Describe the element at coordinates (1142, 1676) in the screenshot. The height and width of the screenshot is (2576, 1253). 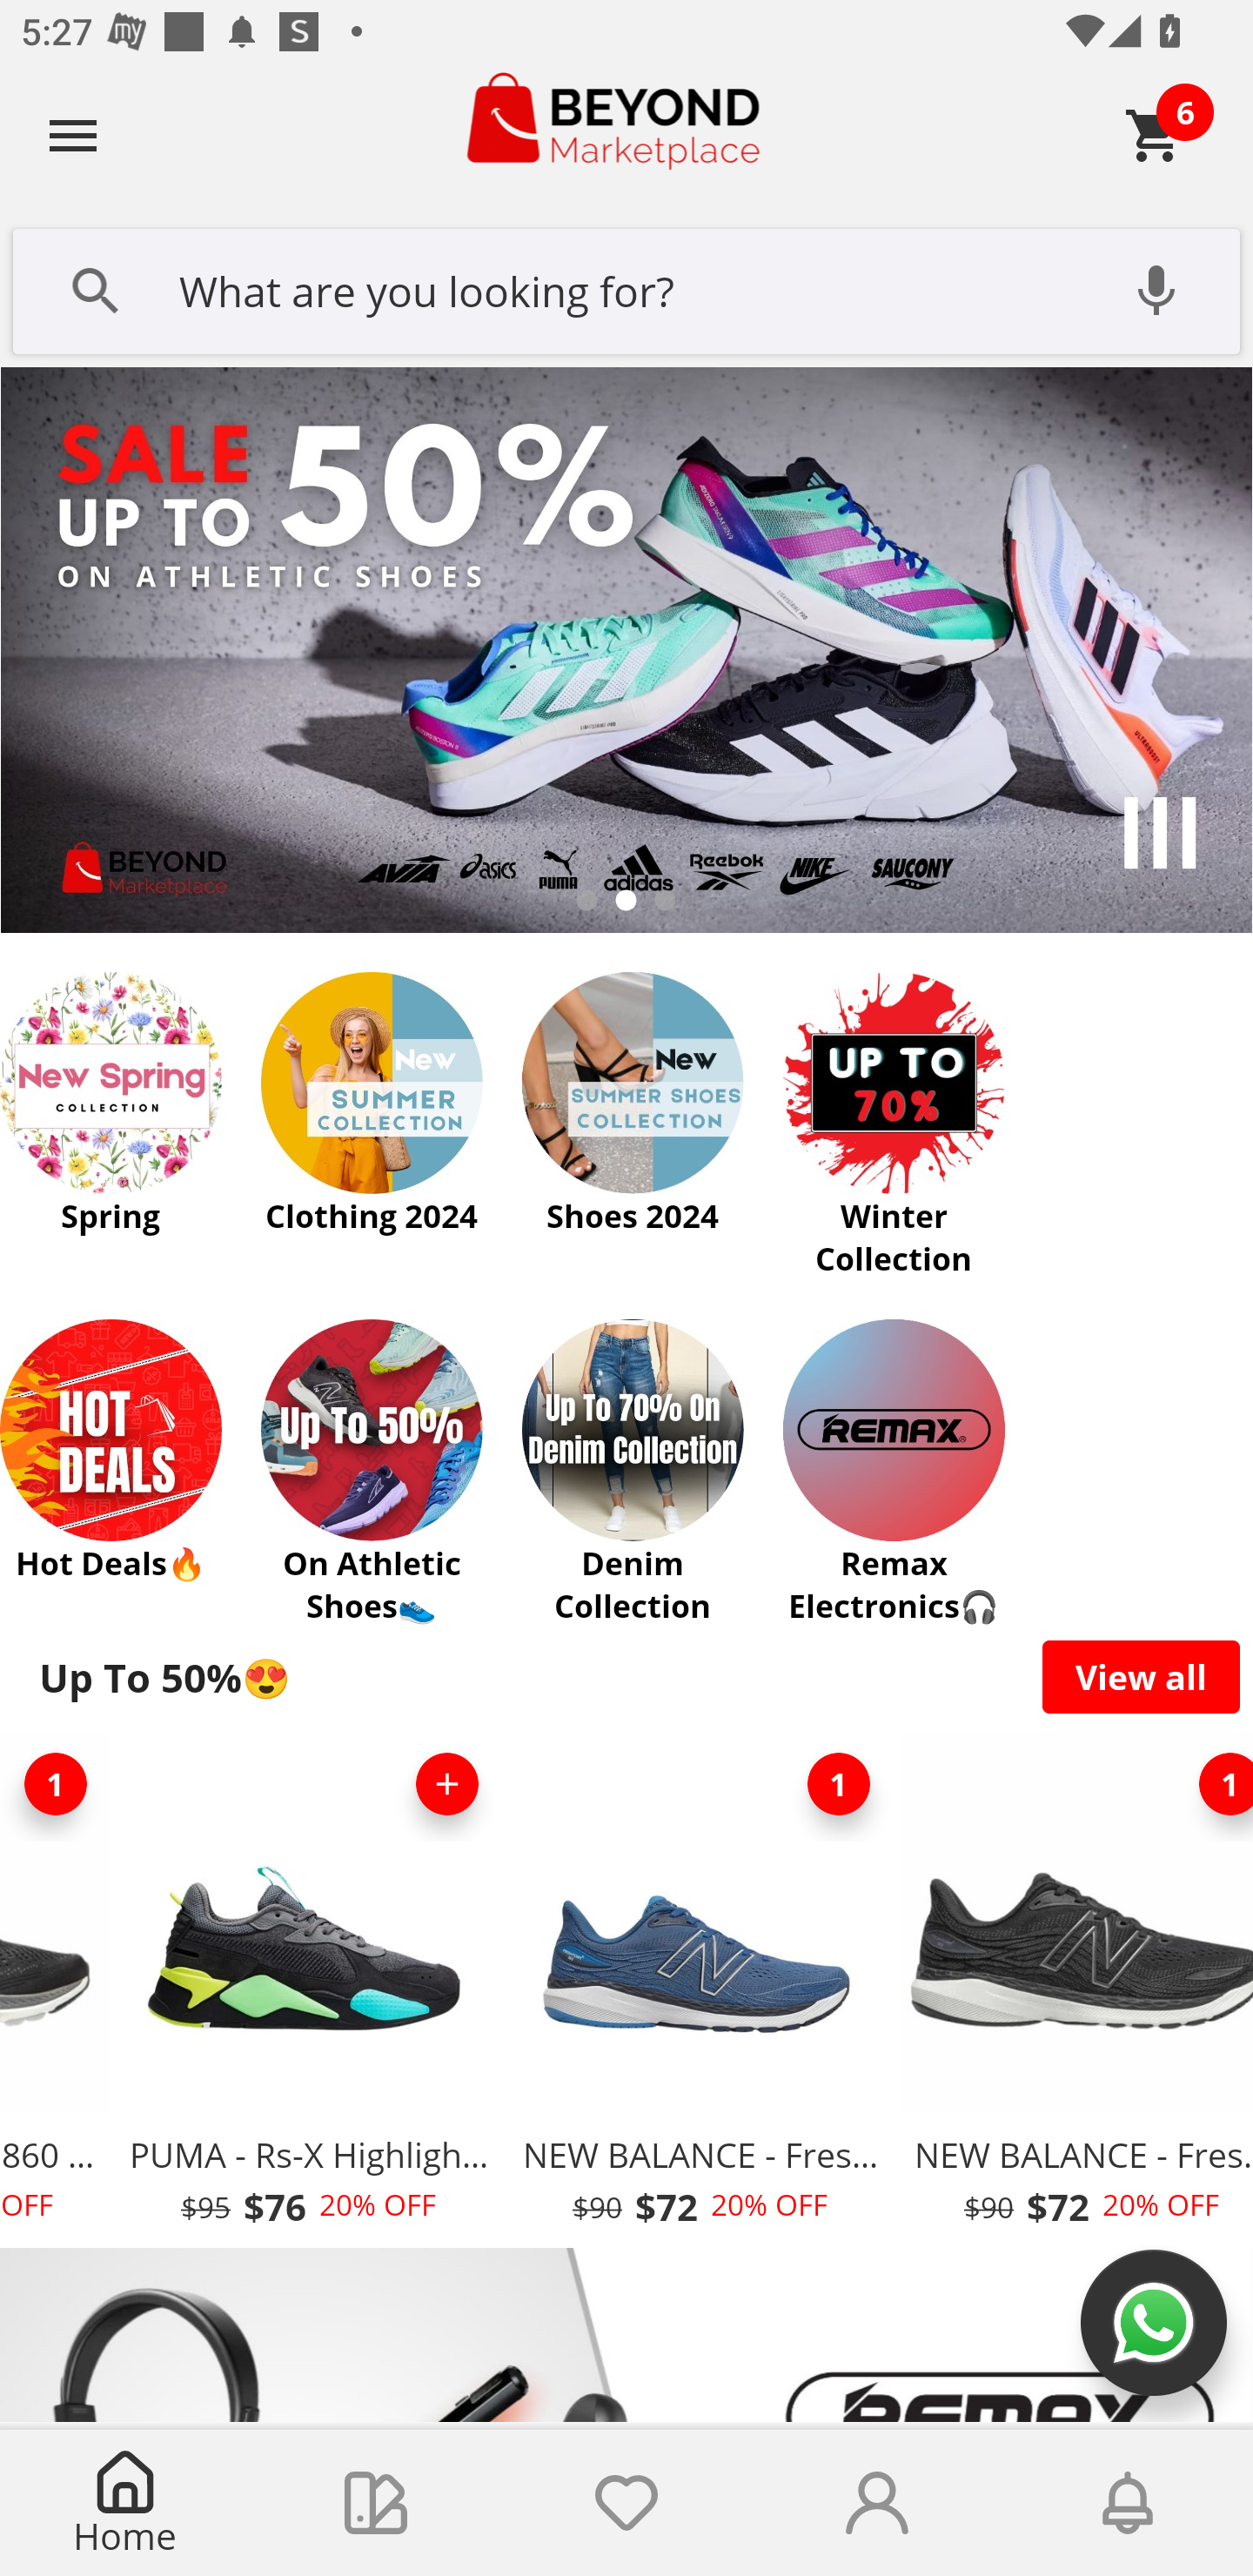
I see `View all` at that location.